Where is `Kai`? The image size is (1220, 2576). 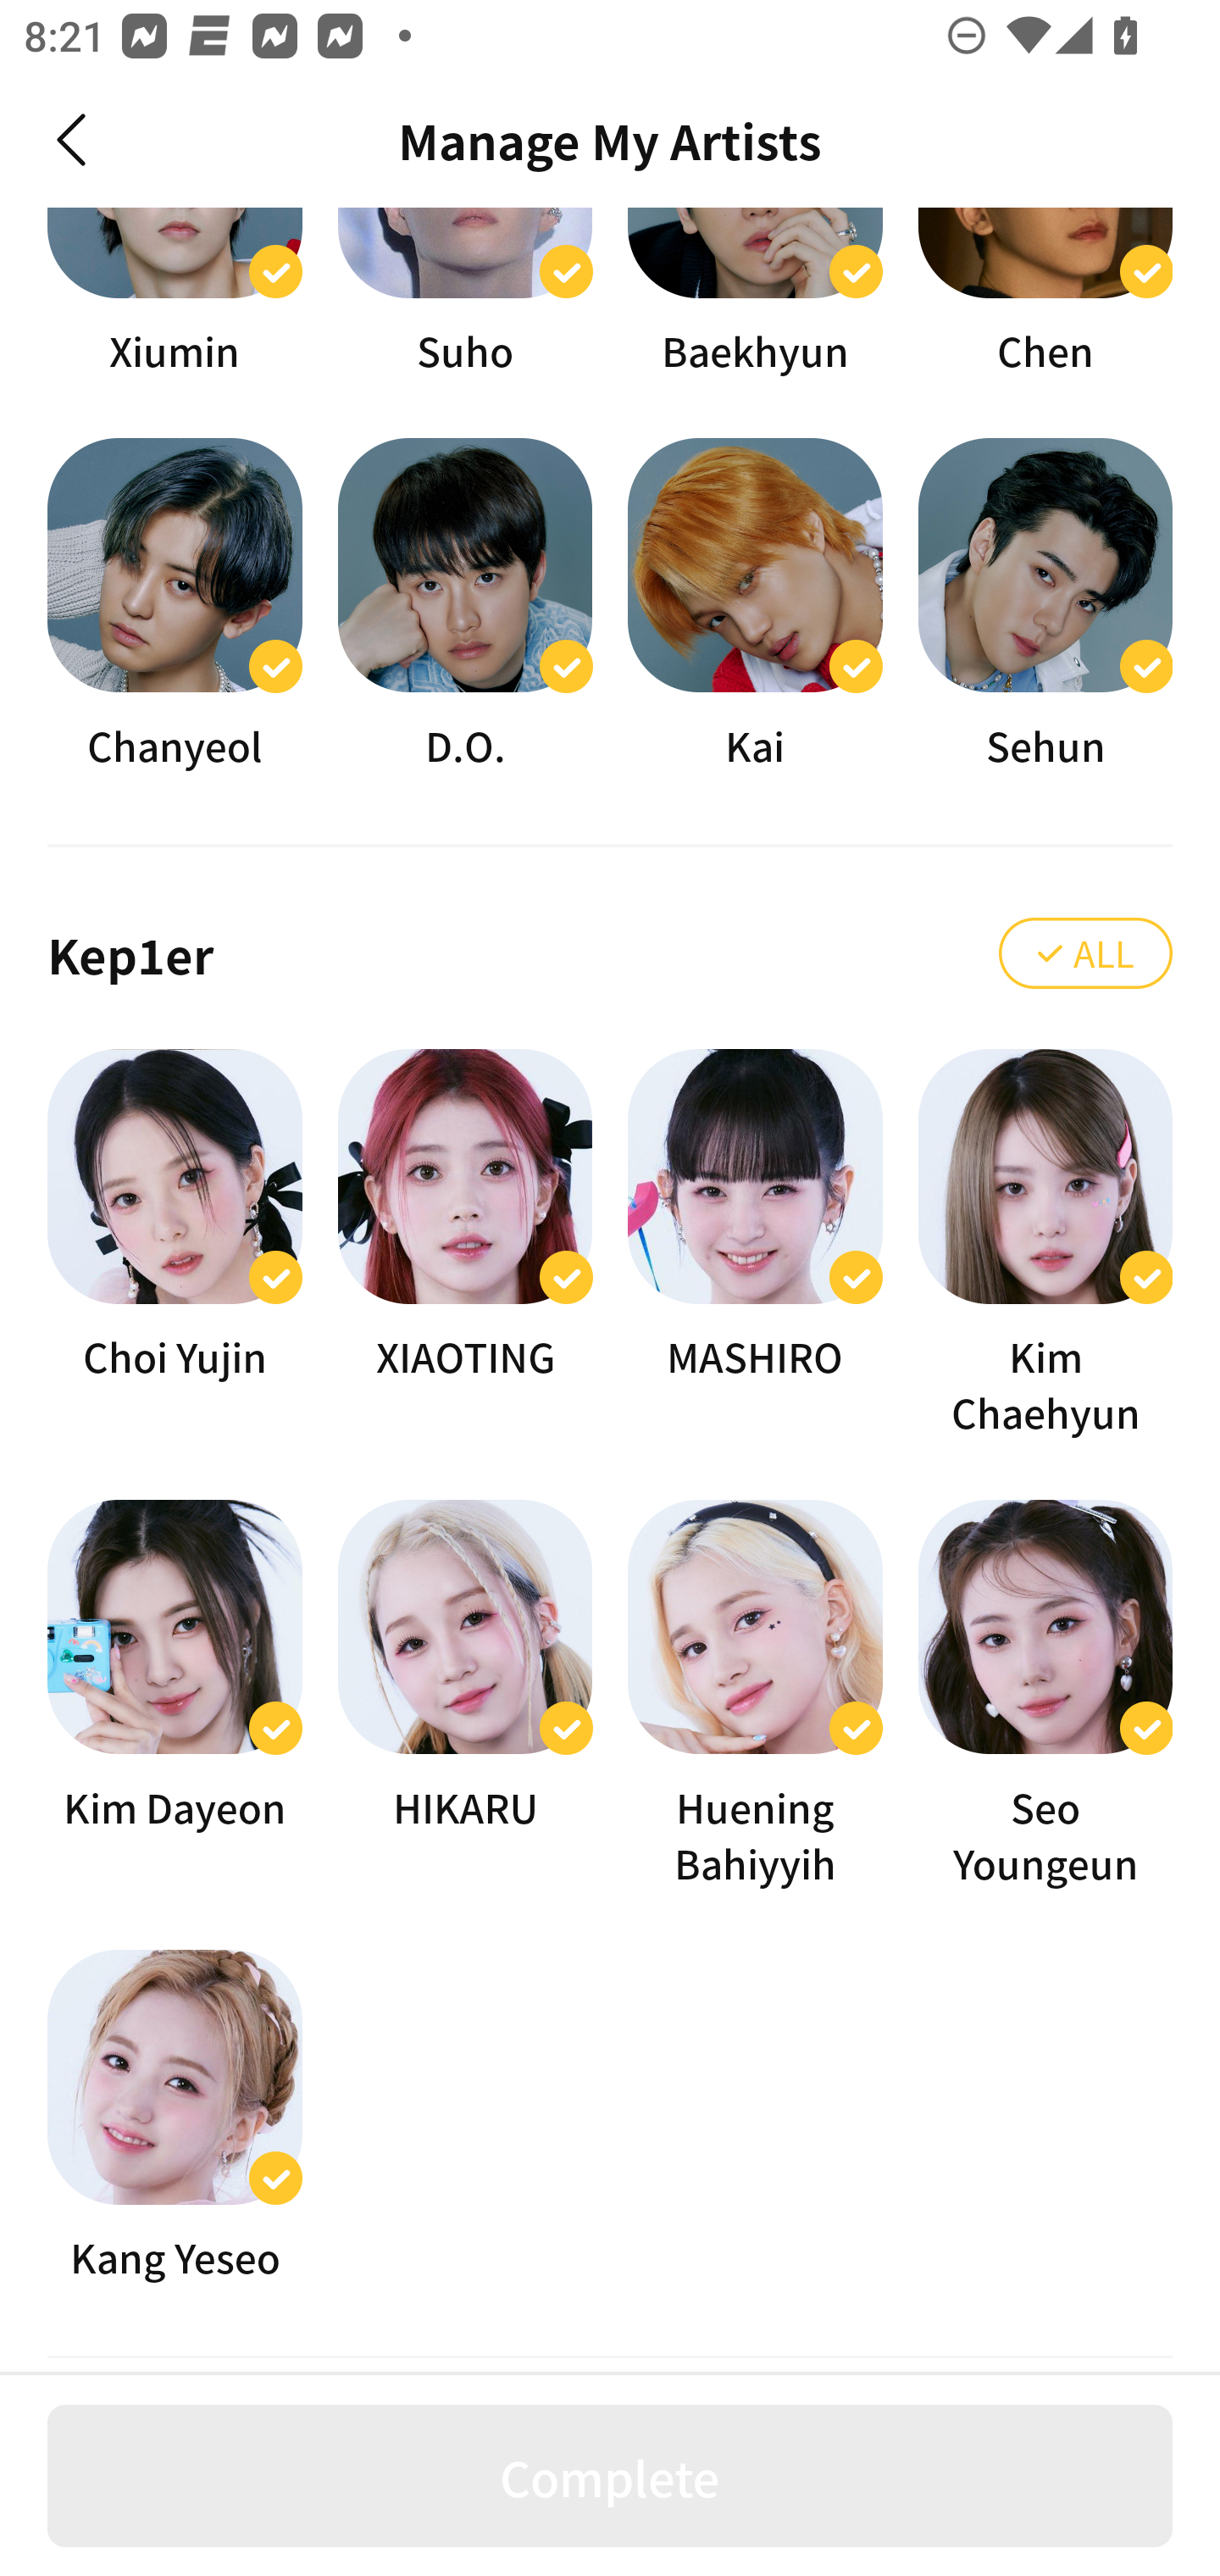
Kai is located at coordinates (756, 605).